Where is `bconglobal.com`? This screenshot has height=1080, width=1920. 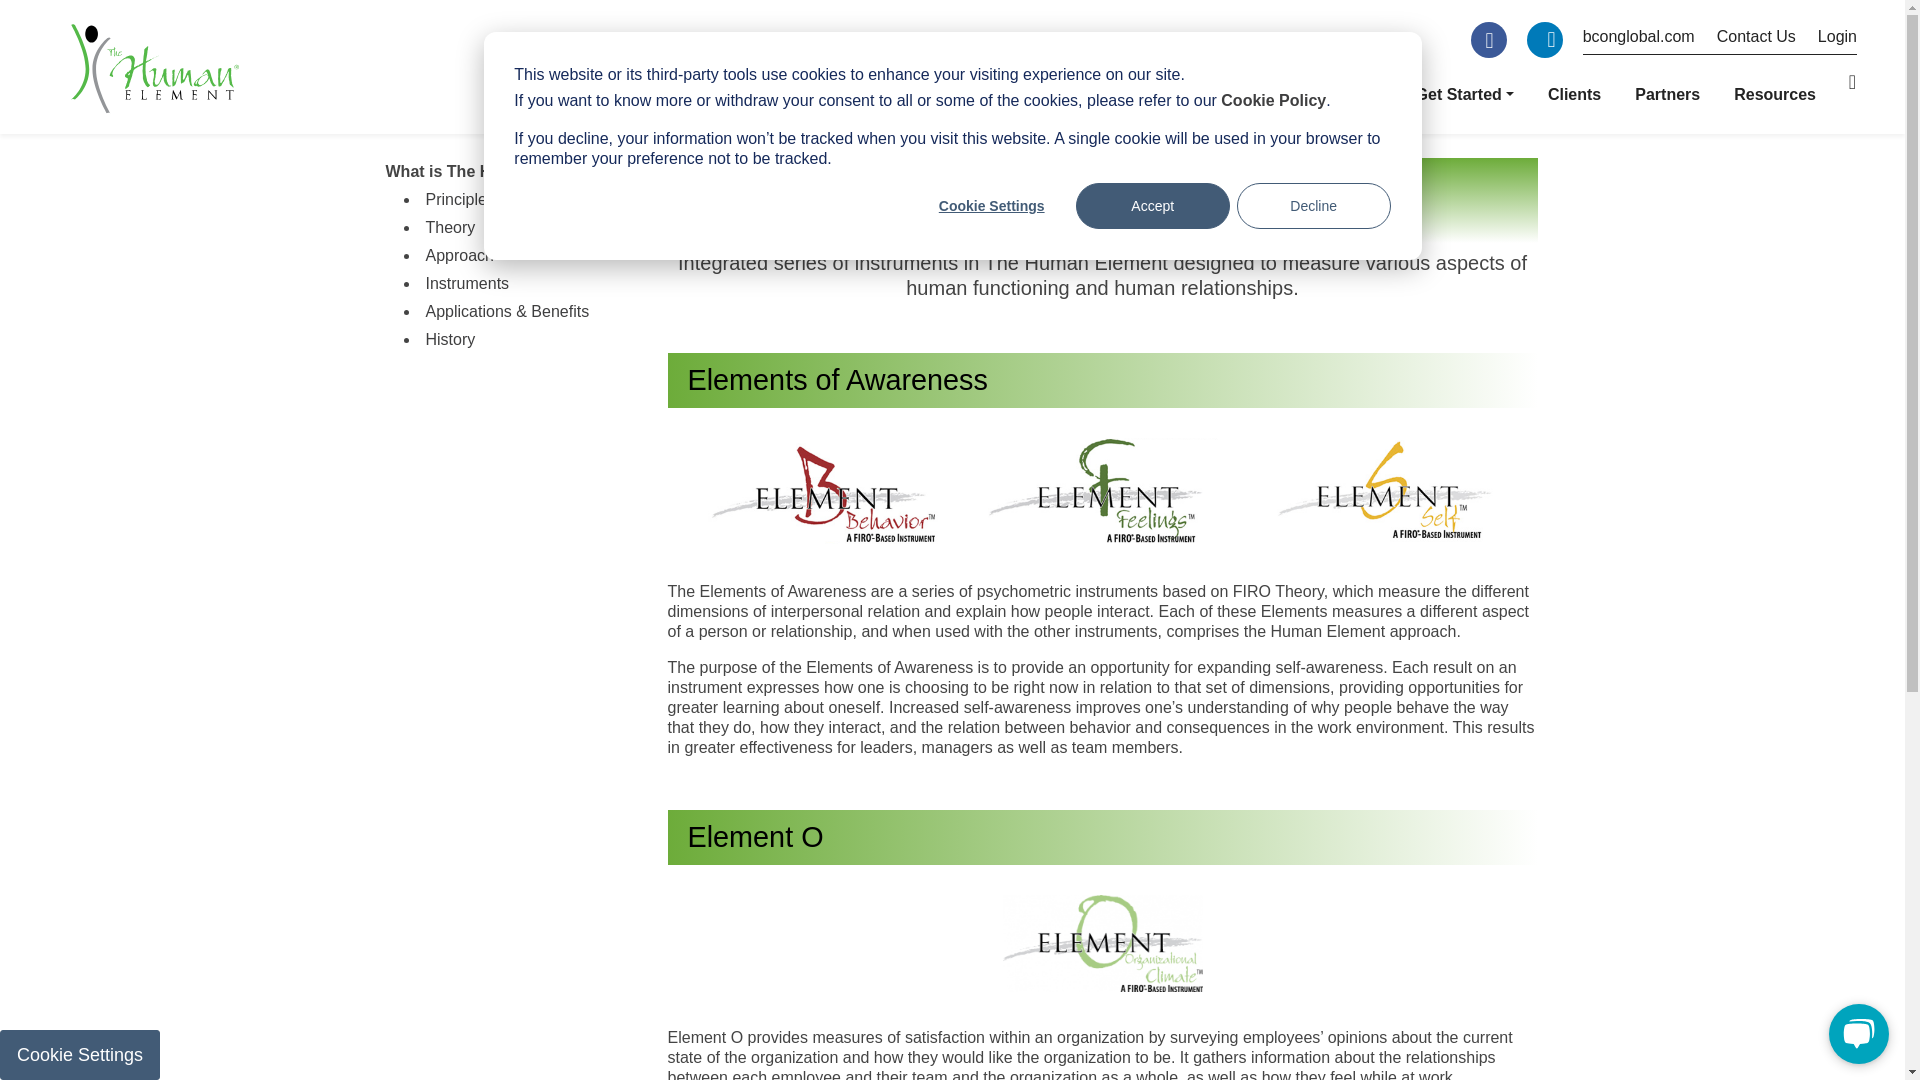 bconglobal.com is located at coordinates (1638, 42).